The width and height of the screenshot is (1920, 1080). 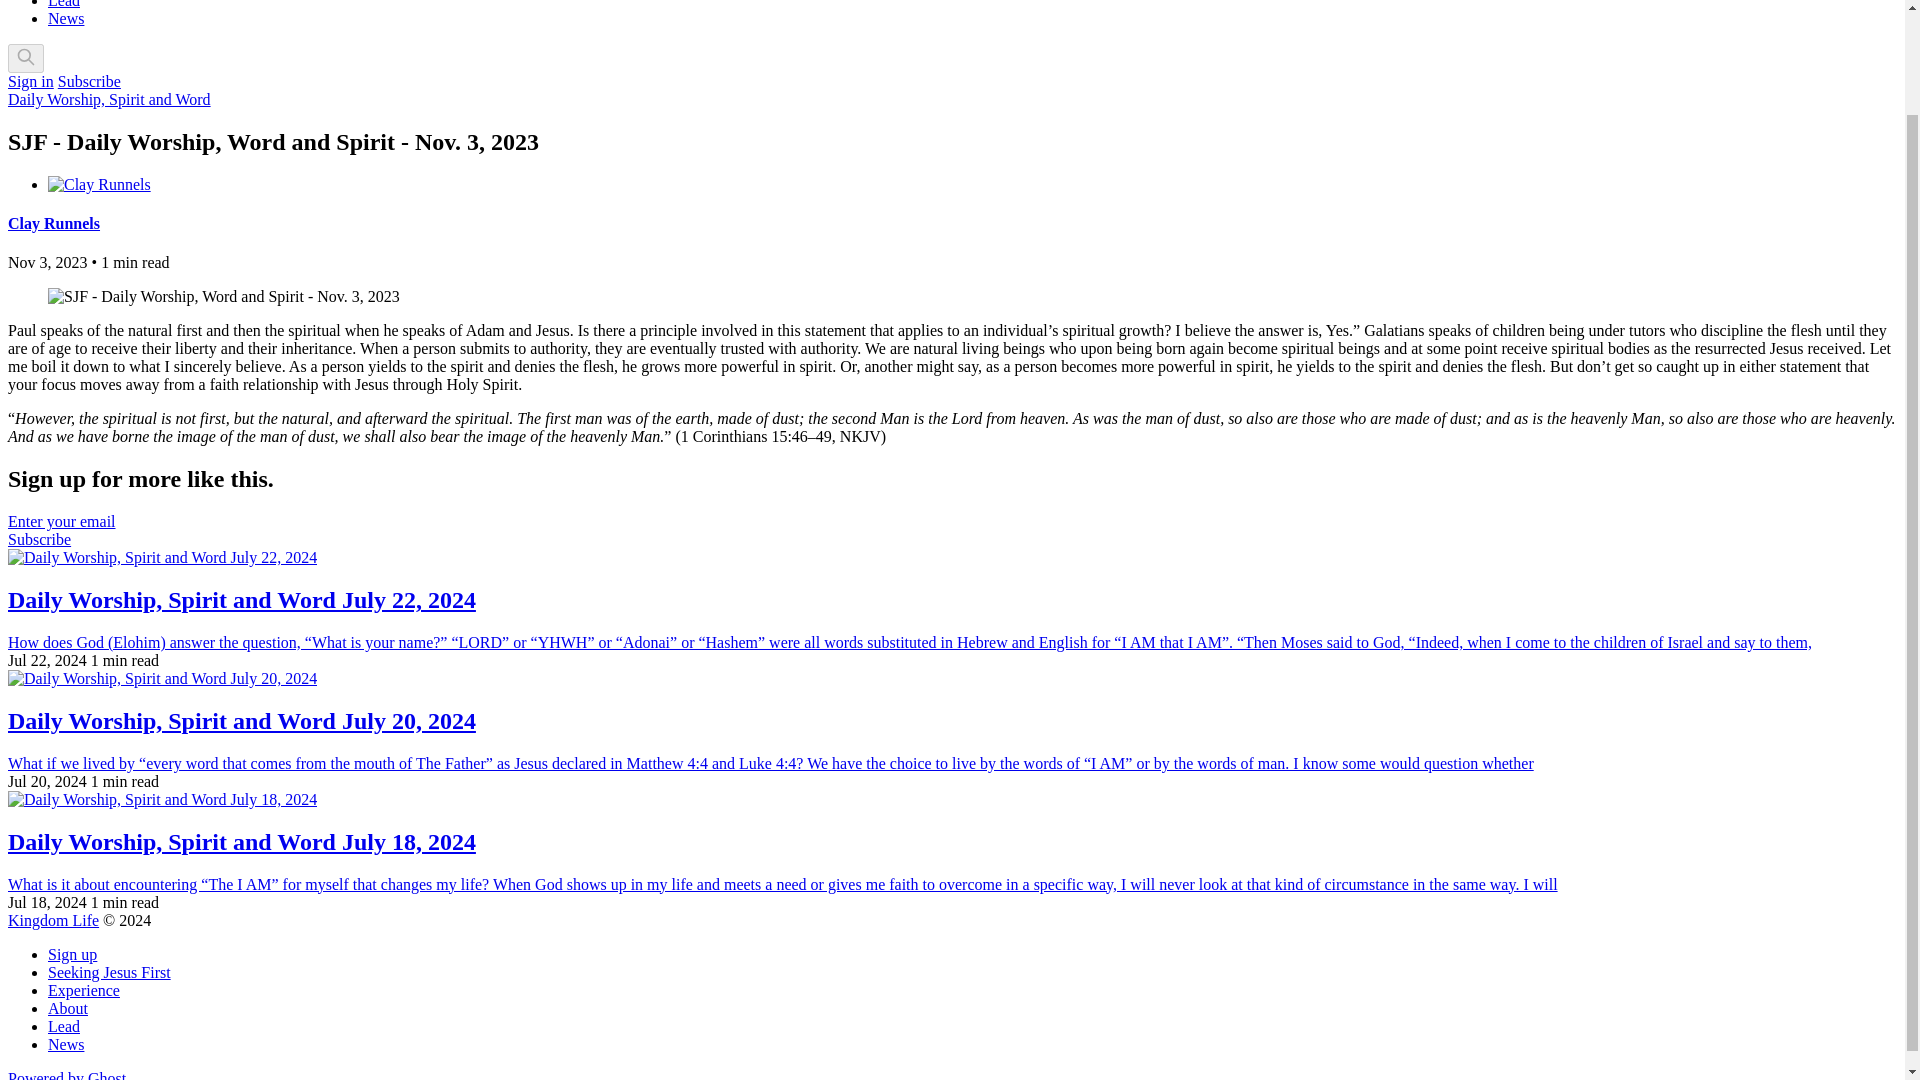 I want to click on Sign up, so click(x=72, y=954).